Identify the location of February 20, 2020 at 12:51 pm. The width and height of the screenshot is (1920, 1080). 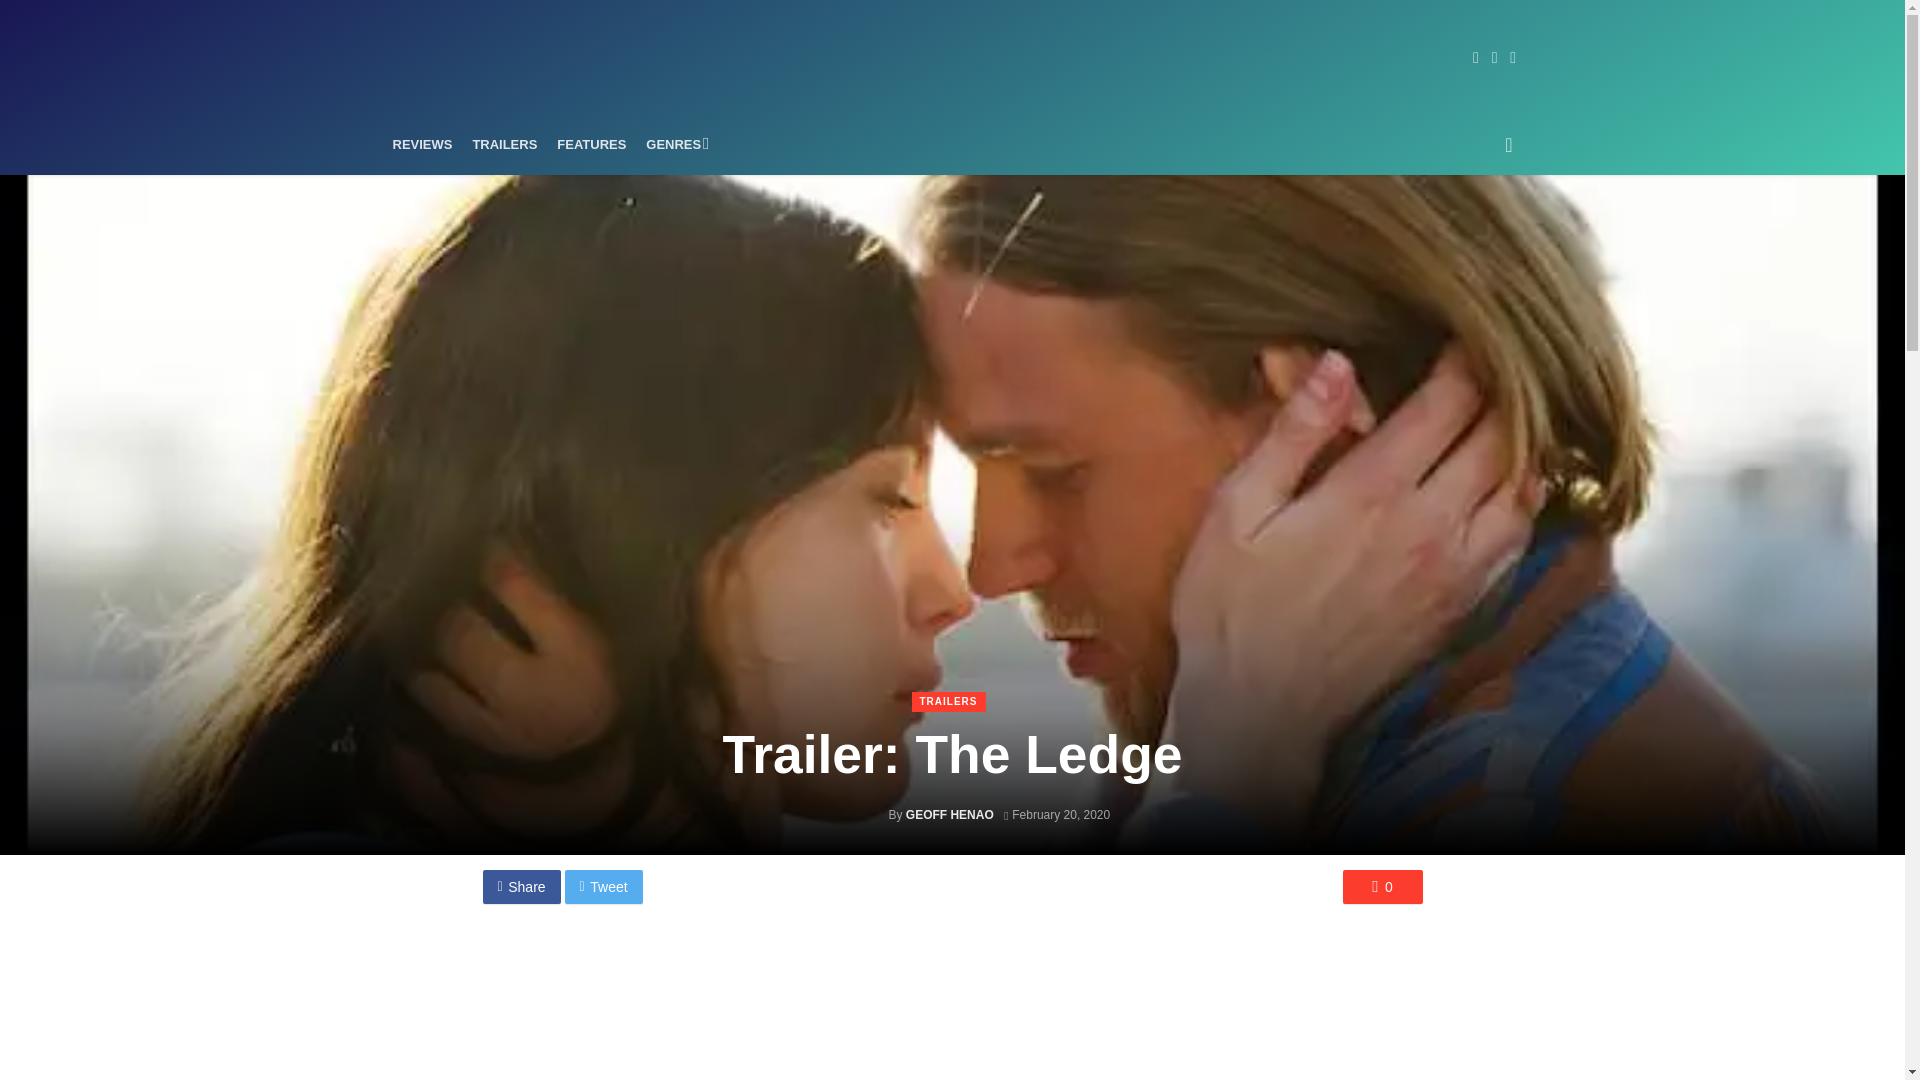
(1056, 814).